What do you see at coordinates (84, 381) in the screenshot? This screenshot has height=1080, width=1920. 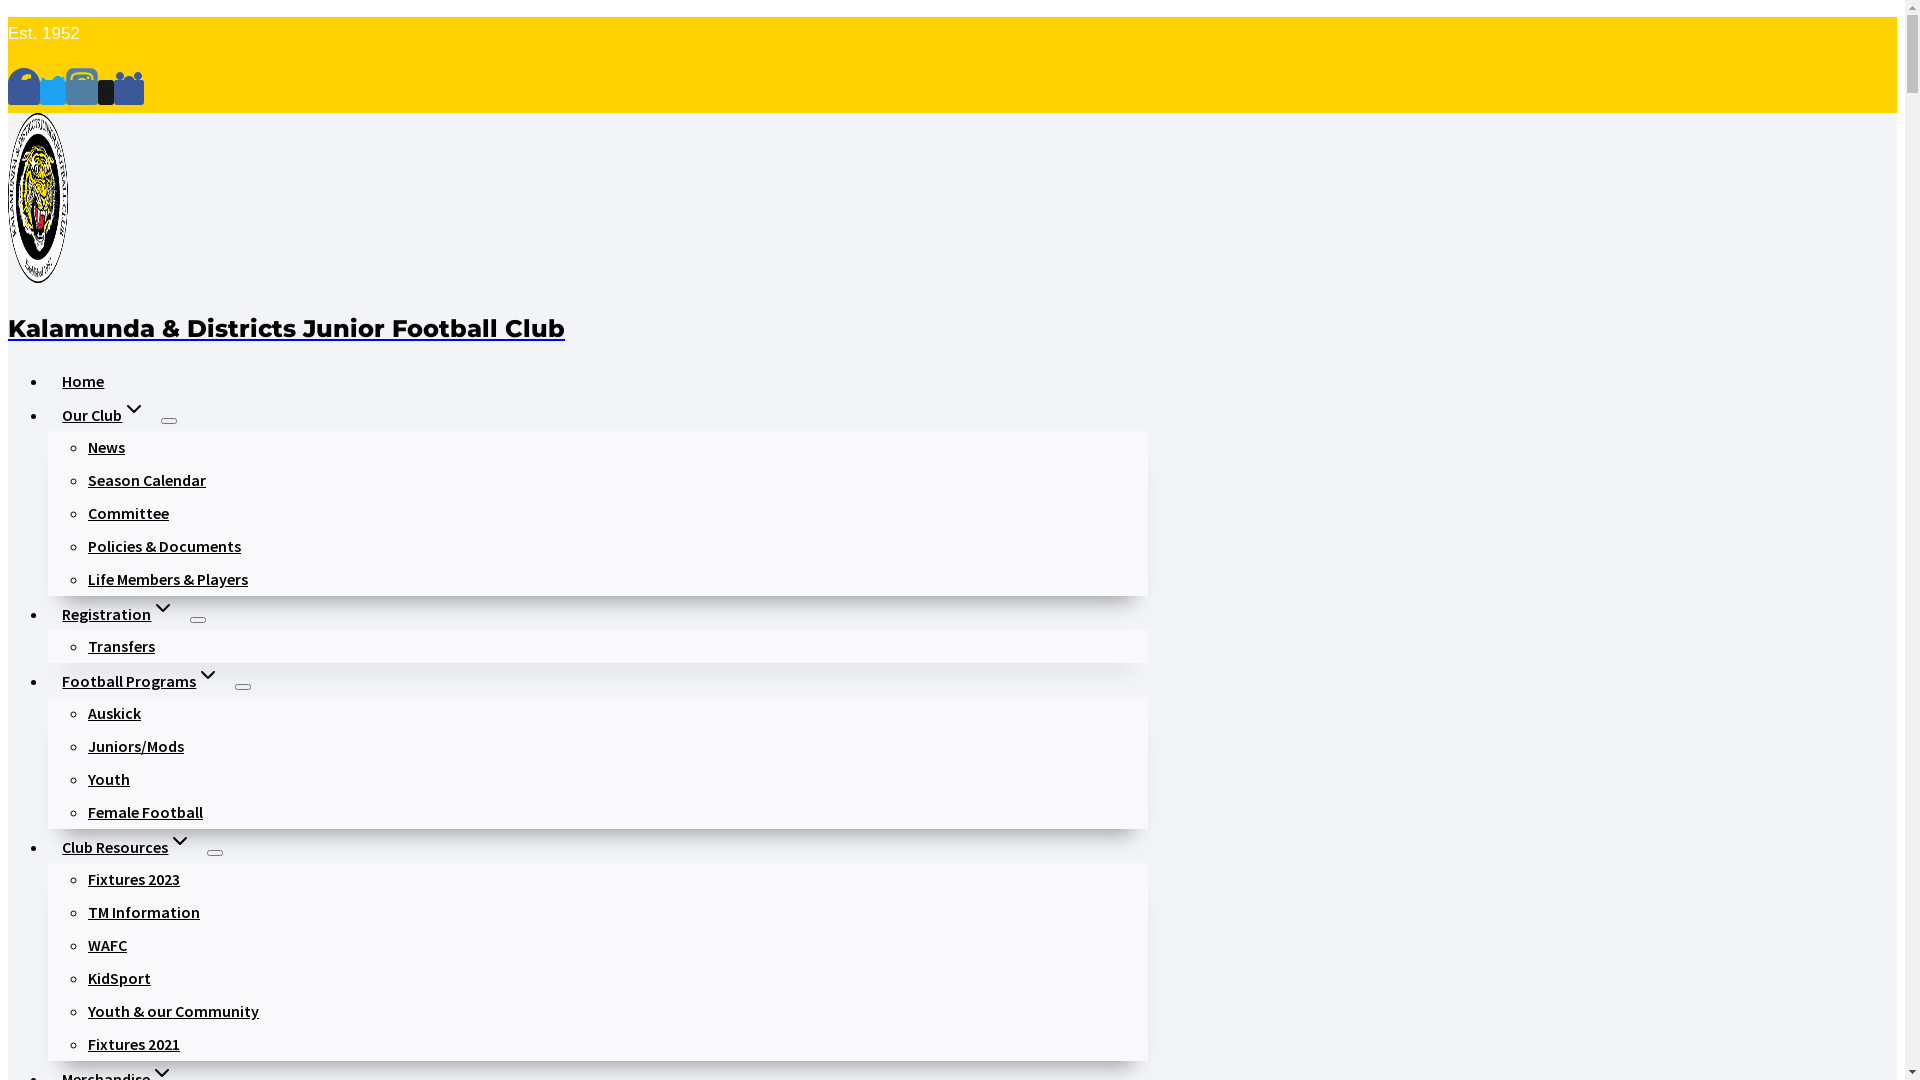 I see `Home` at bounding box center [84, 381].